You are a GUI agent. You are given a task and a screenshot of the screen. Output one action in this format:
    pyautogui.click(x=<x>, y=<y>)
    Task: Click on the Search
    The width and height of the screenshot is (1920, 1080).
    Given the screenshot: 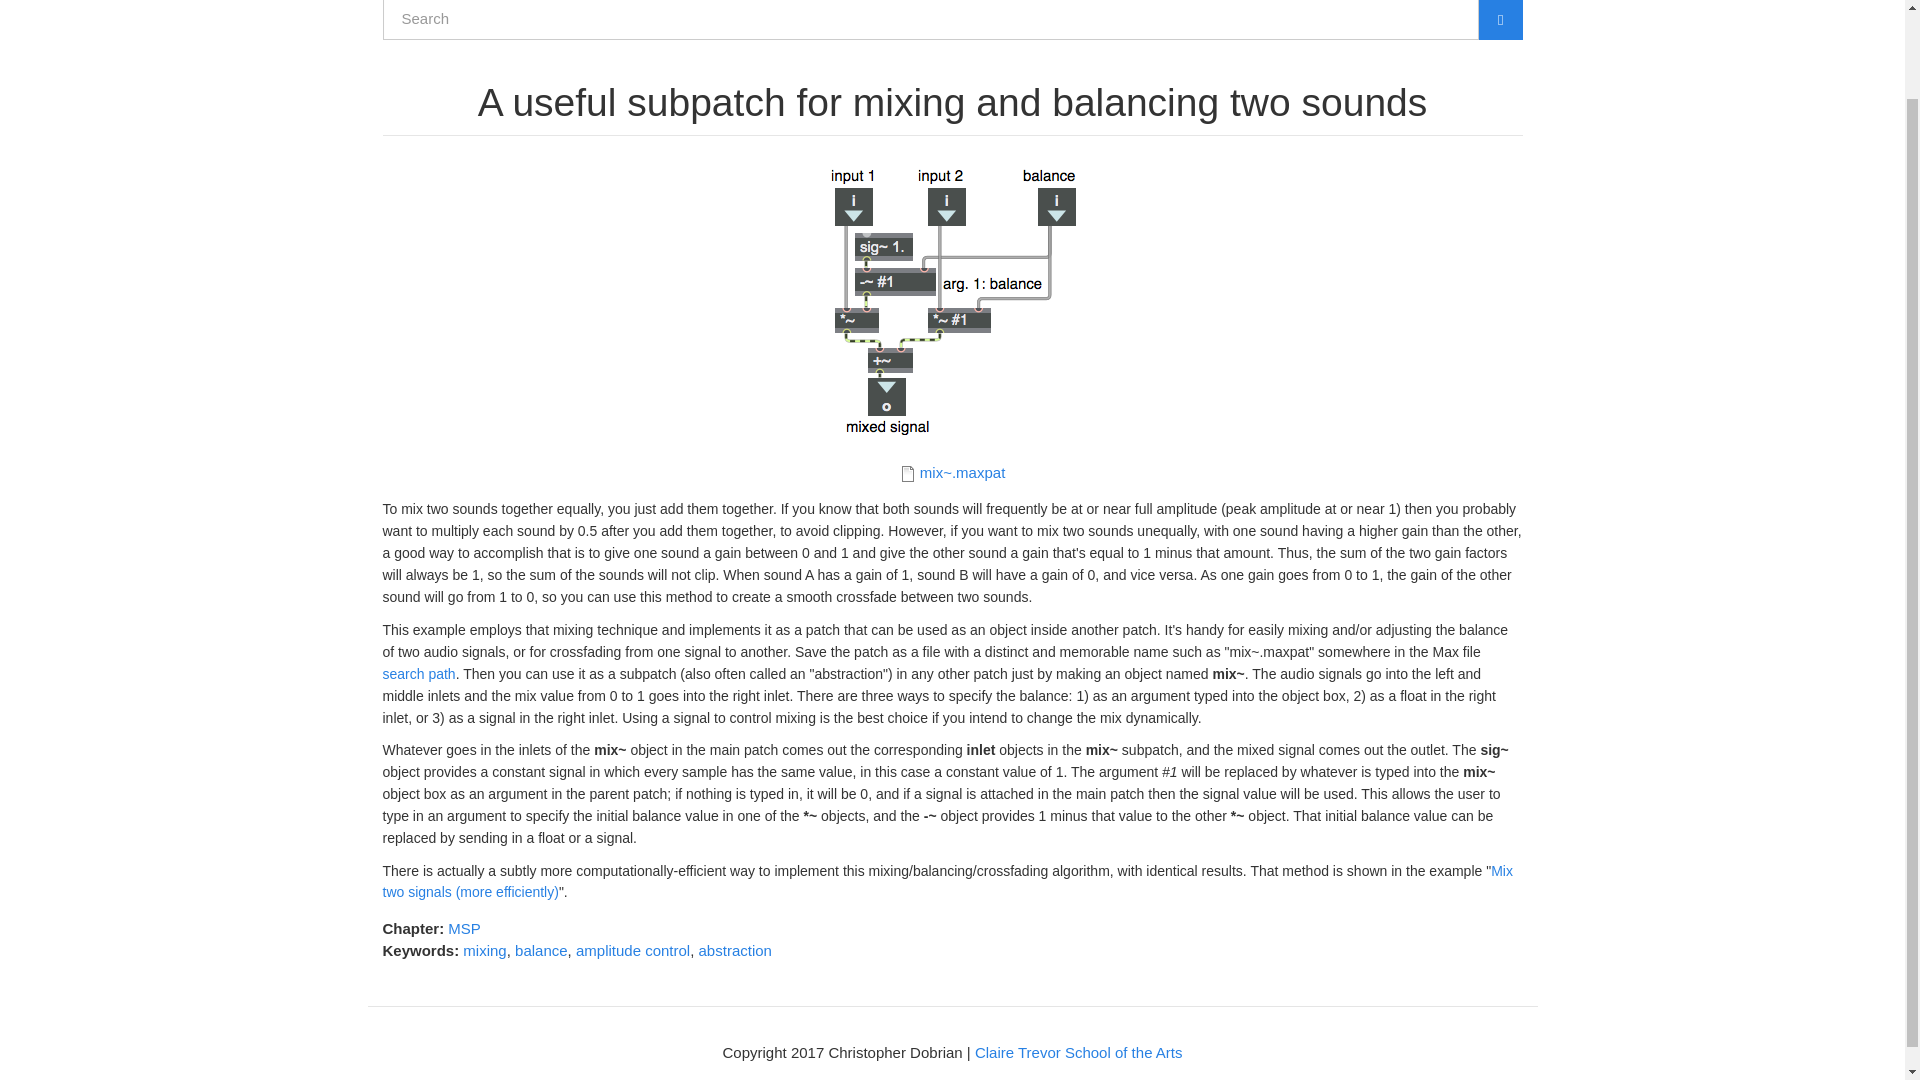 What is the action you would take?
    pyautogui.click(x=401, y=50)
    